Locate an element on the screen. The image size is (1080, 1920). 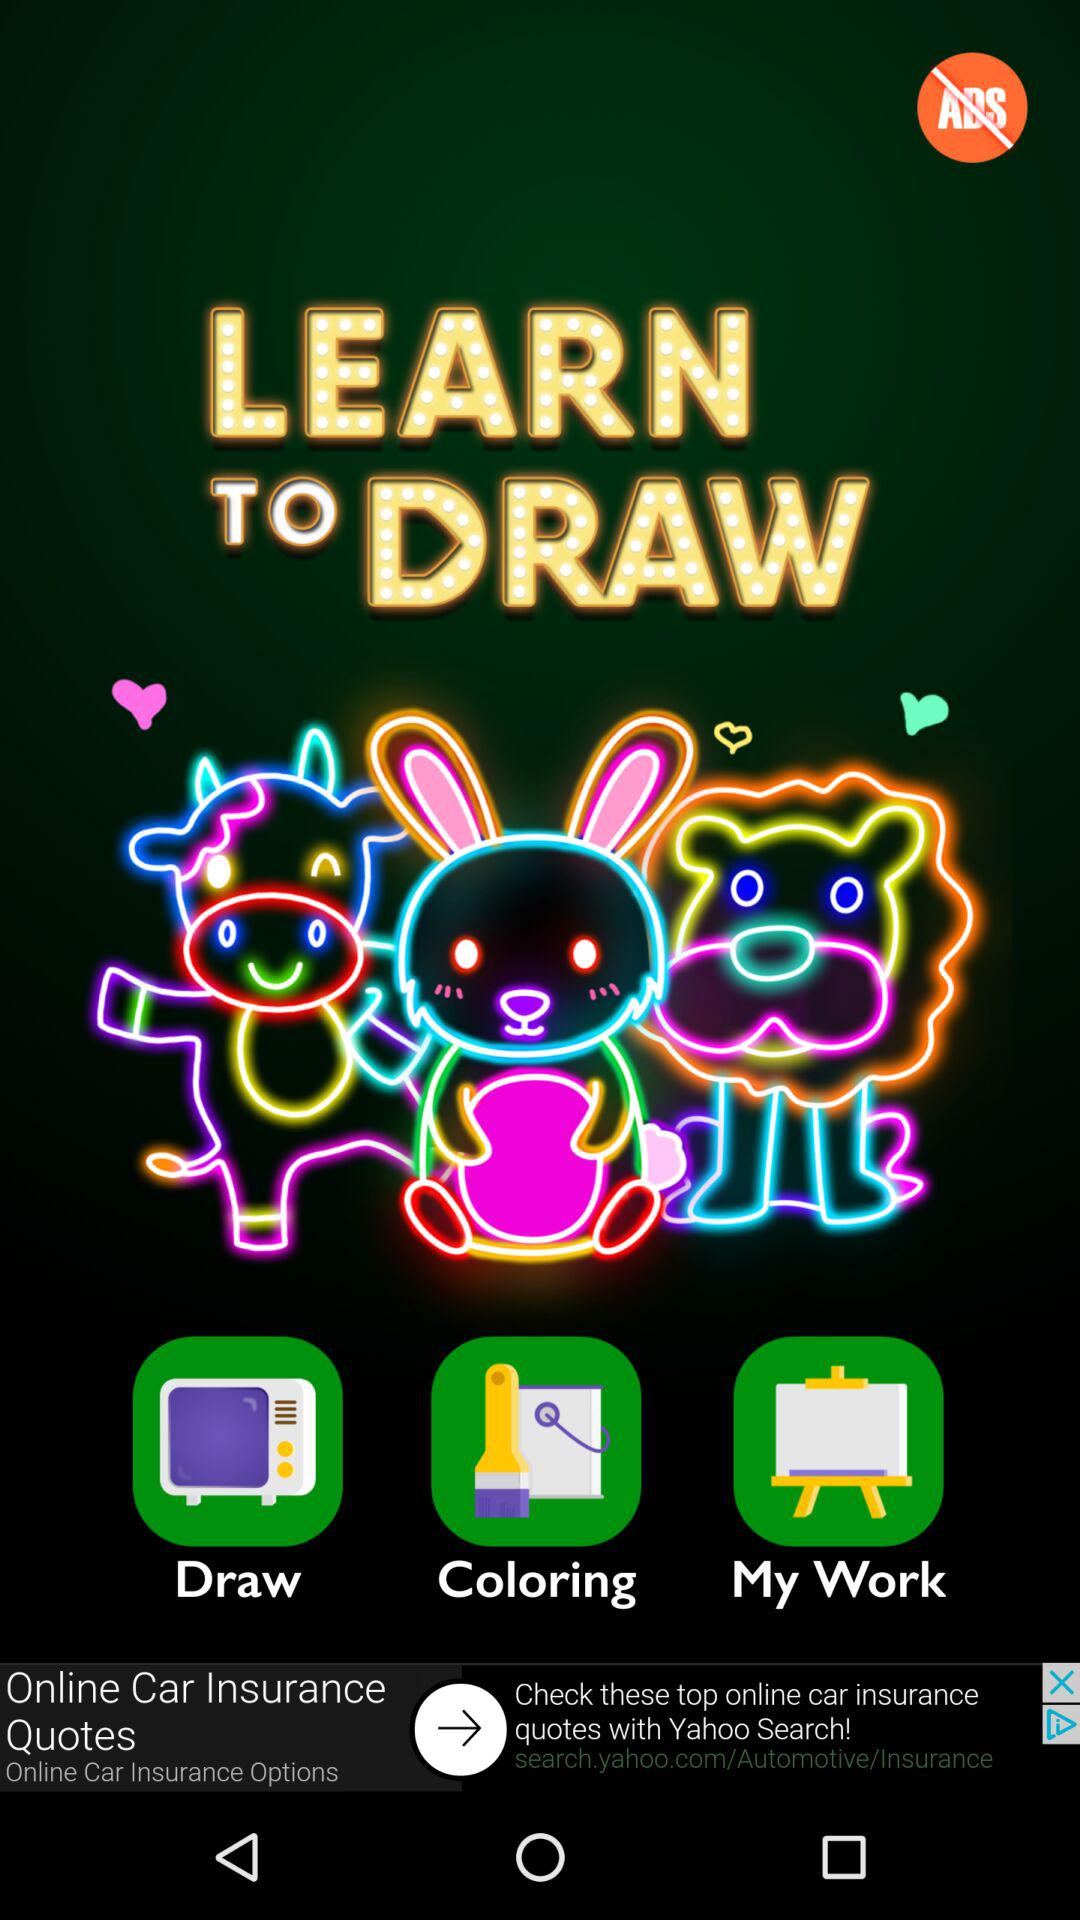
choose coloring is located at coordinates (536, 1441).